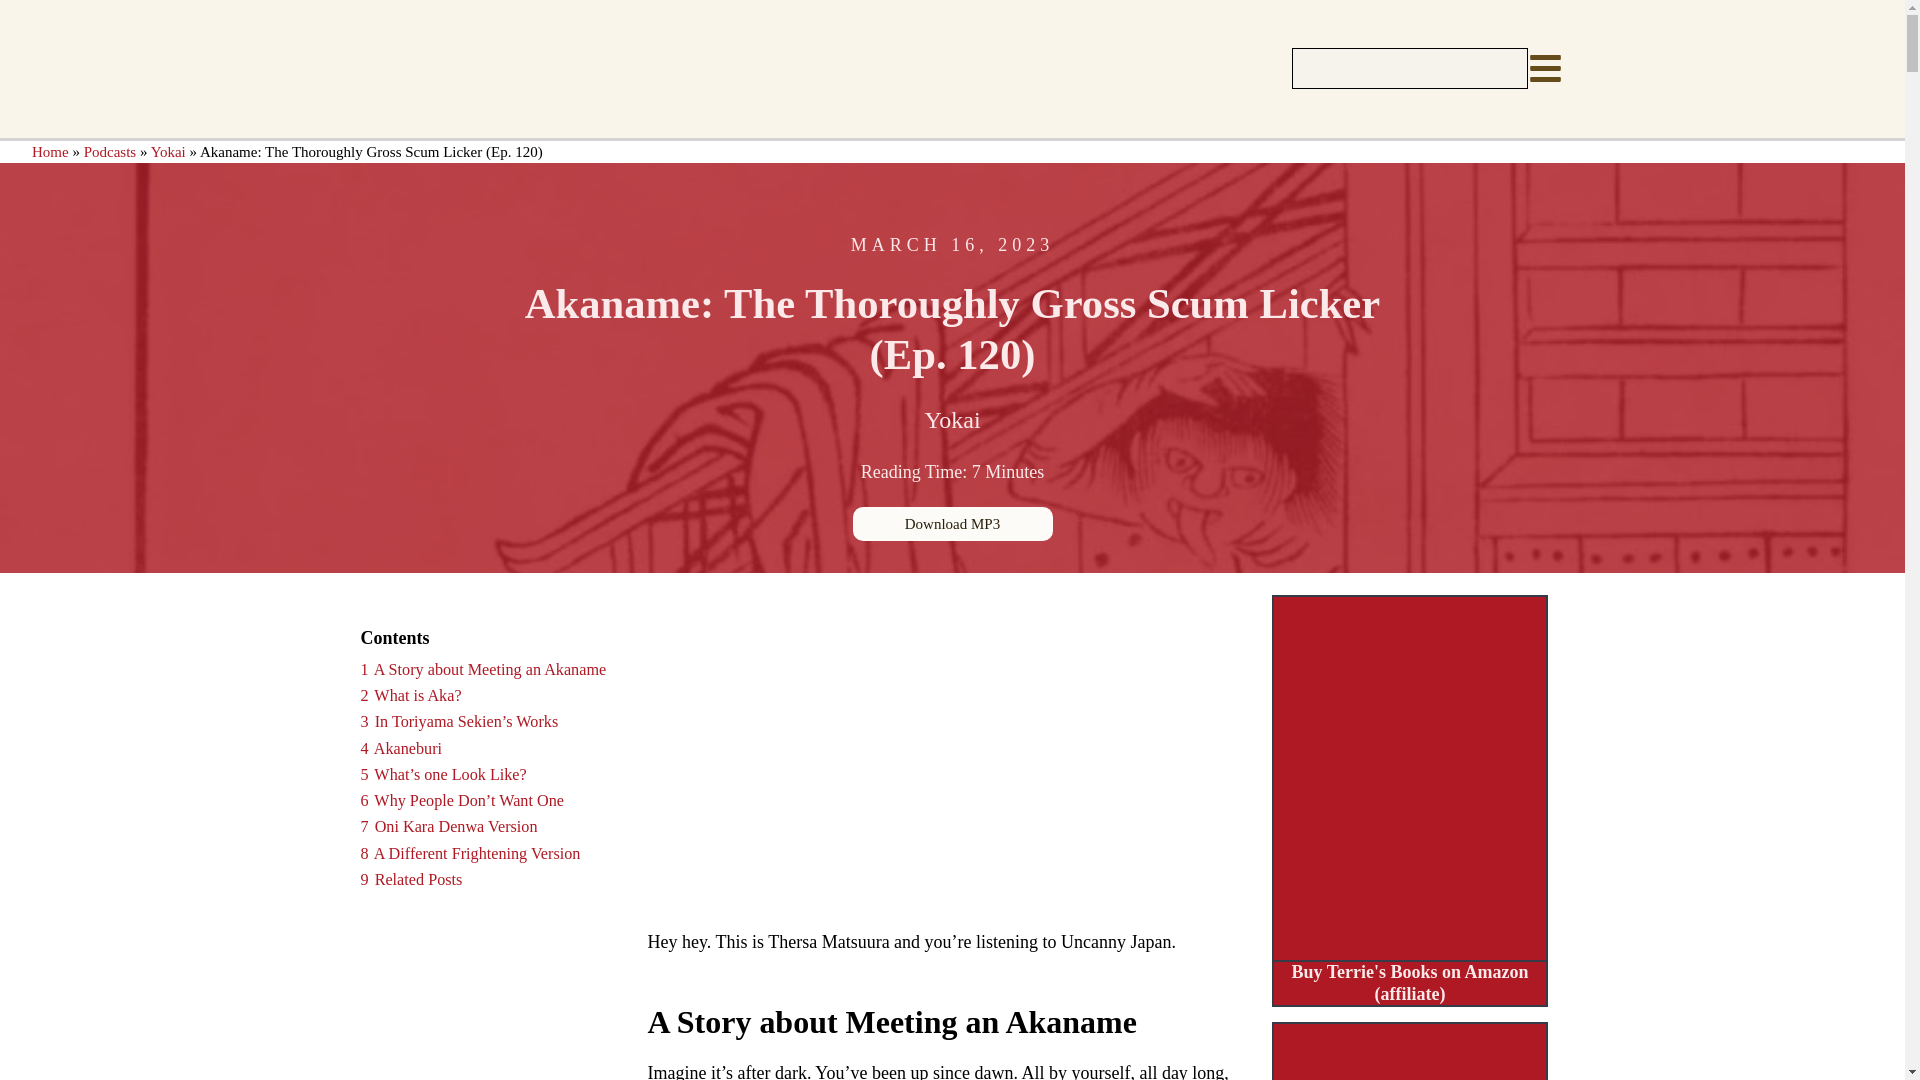  What do you see at coordinates (50, 151) in the screenshot?
I see `Download MP3` at bounding box center [50, 151].